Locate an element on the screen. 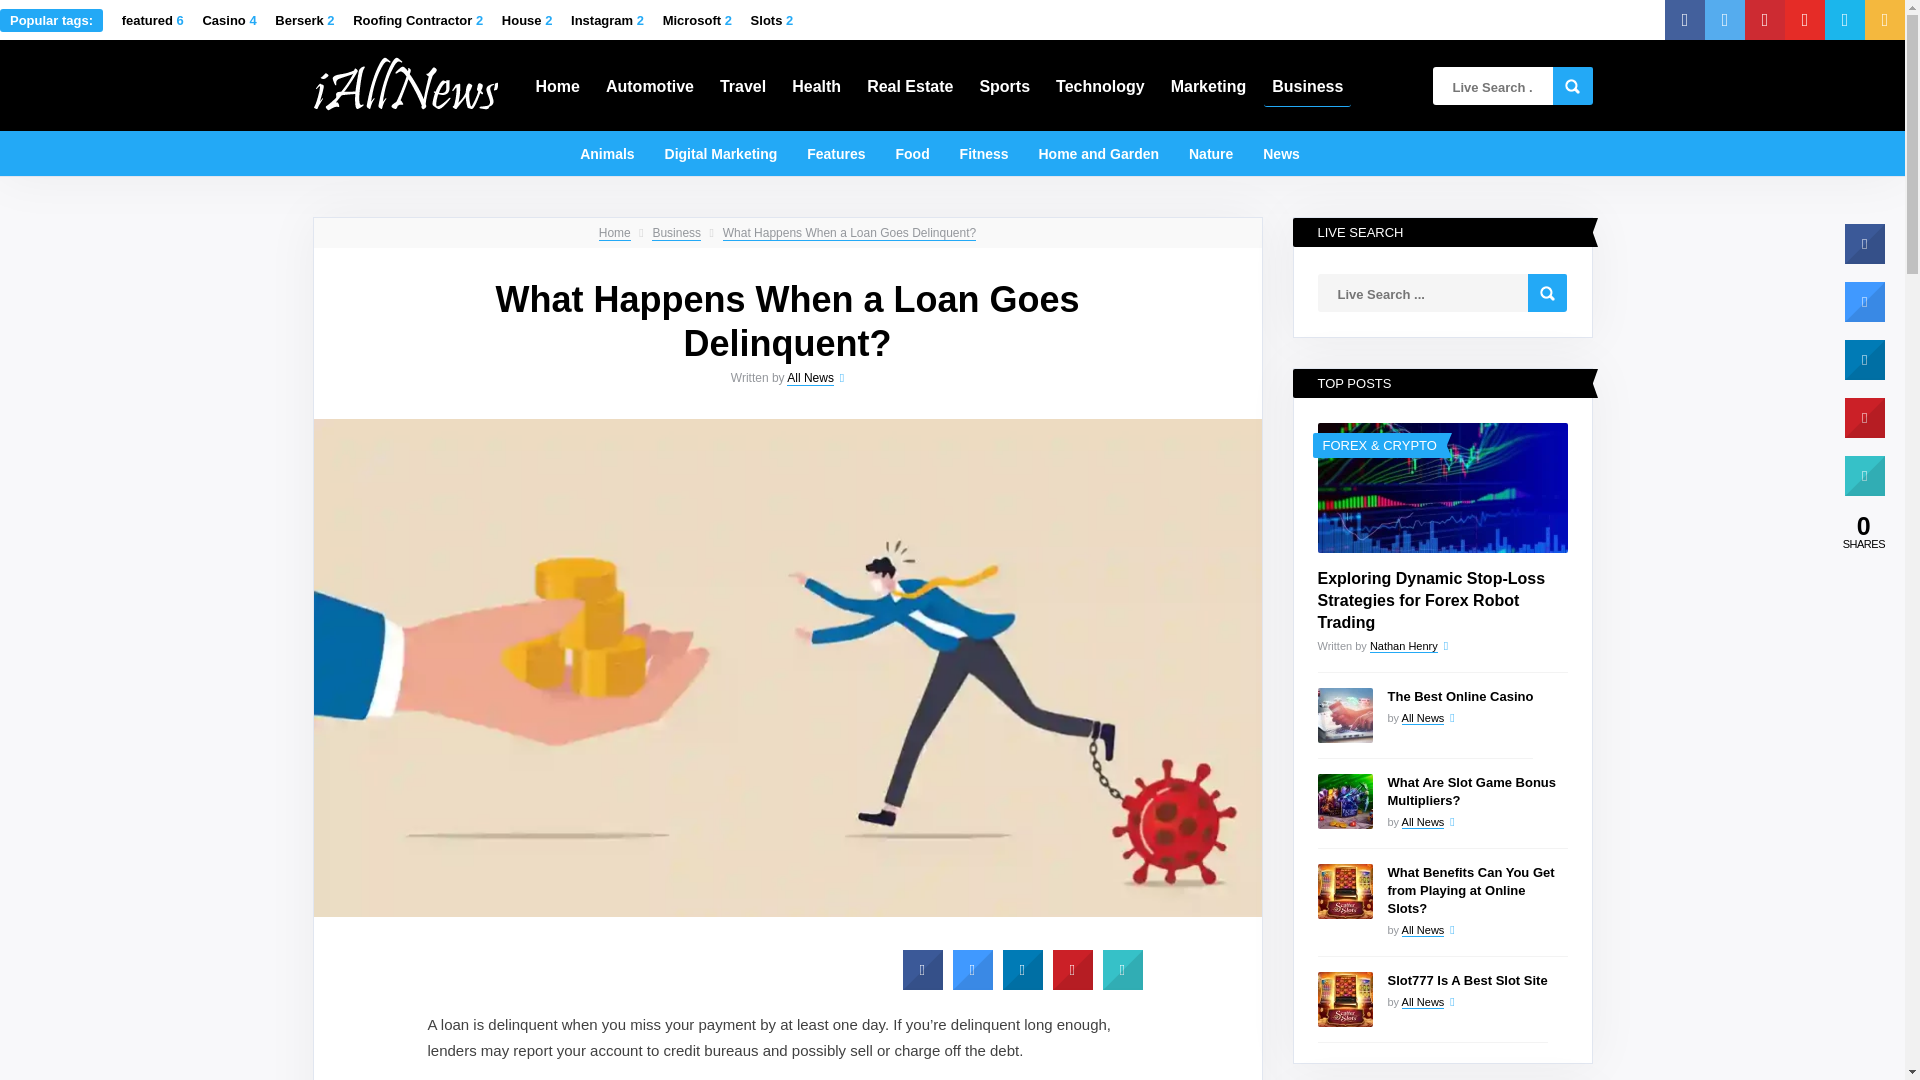 The width and height of the screenshot is (1920, 1080). Home is located at coordinates (558, 84).